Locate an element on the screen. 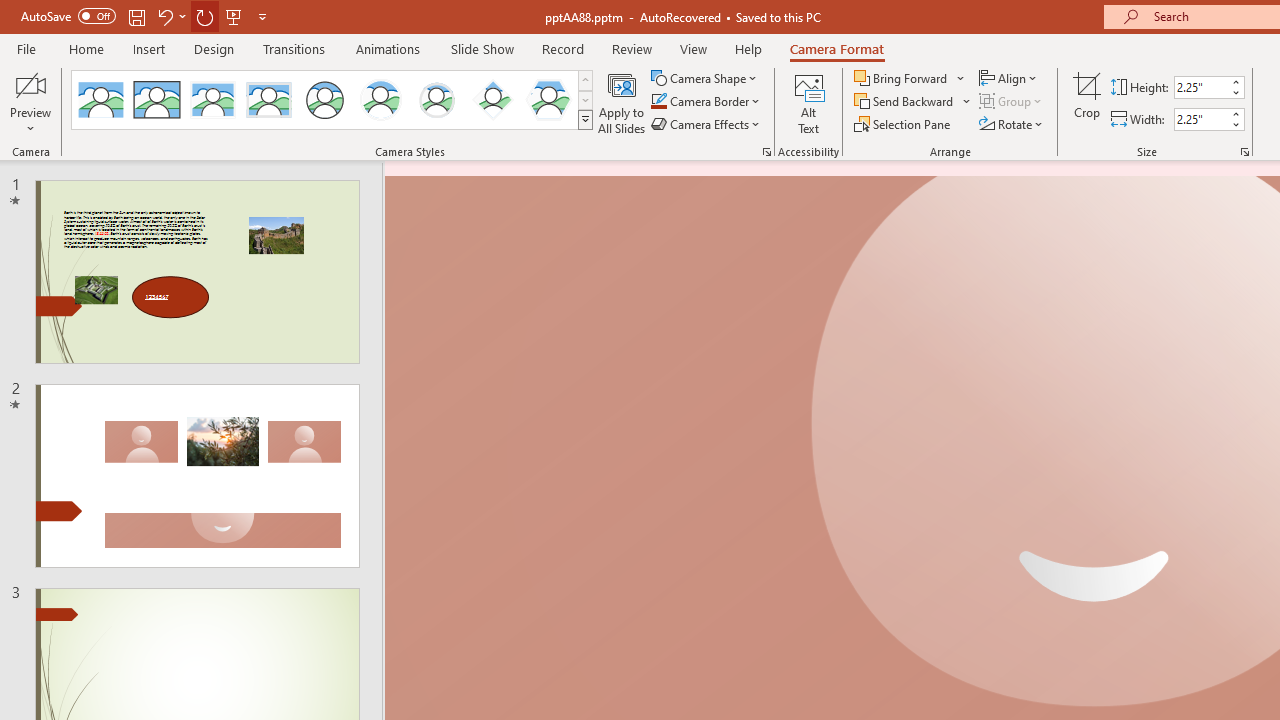  Camera Border Teal, Accent 1 is located at coordinates (658, 102).